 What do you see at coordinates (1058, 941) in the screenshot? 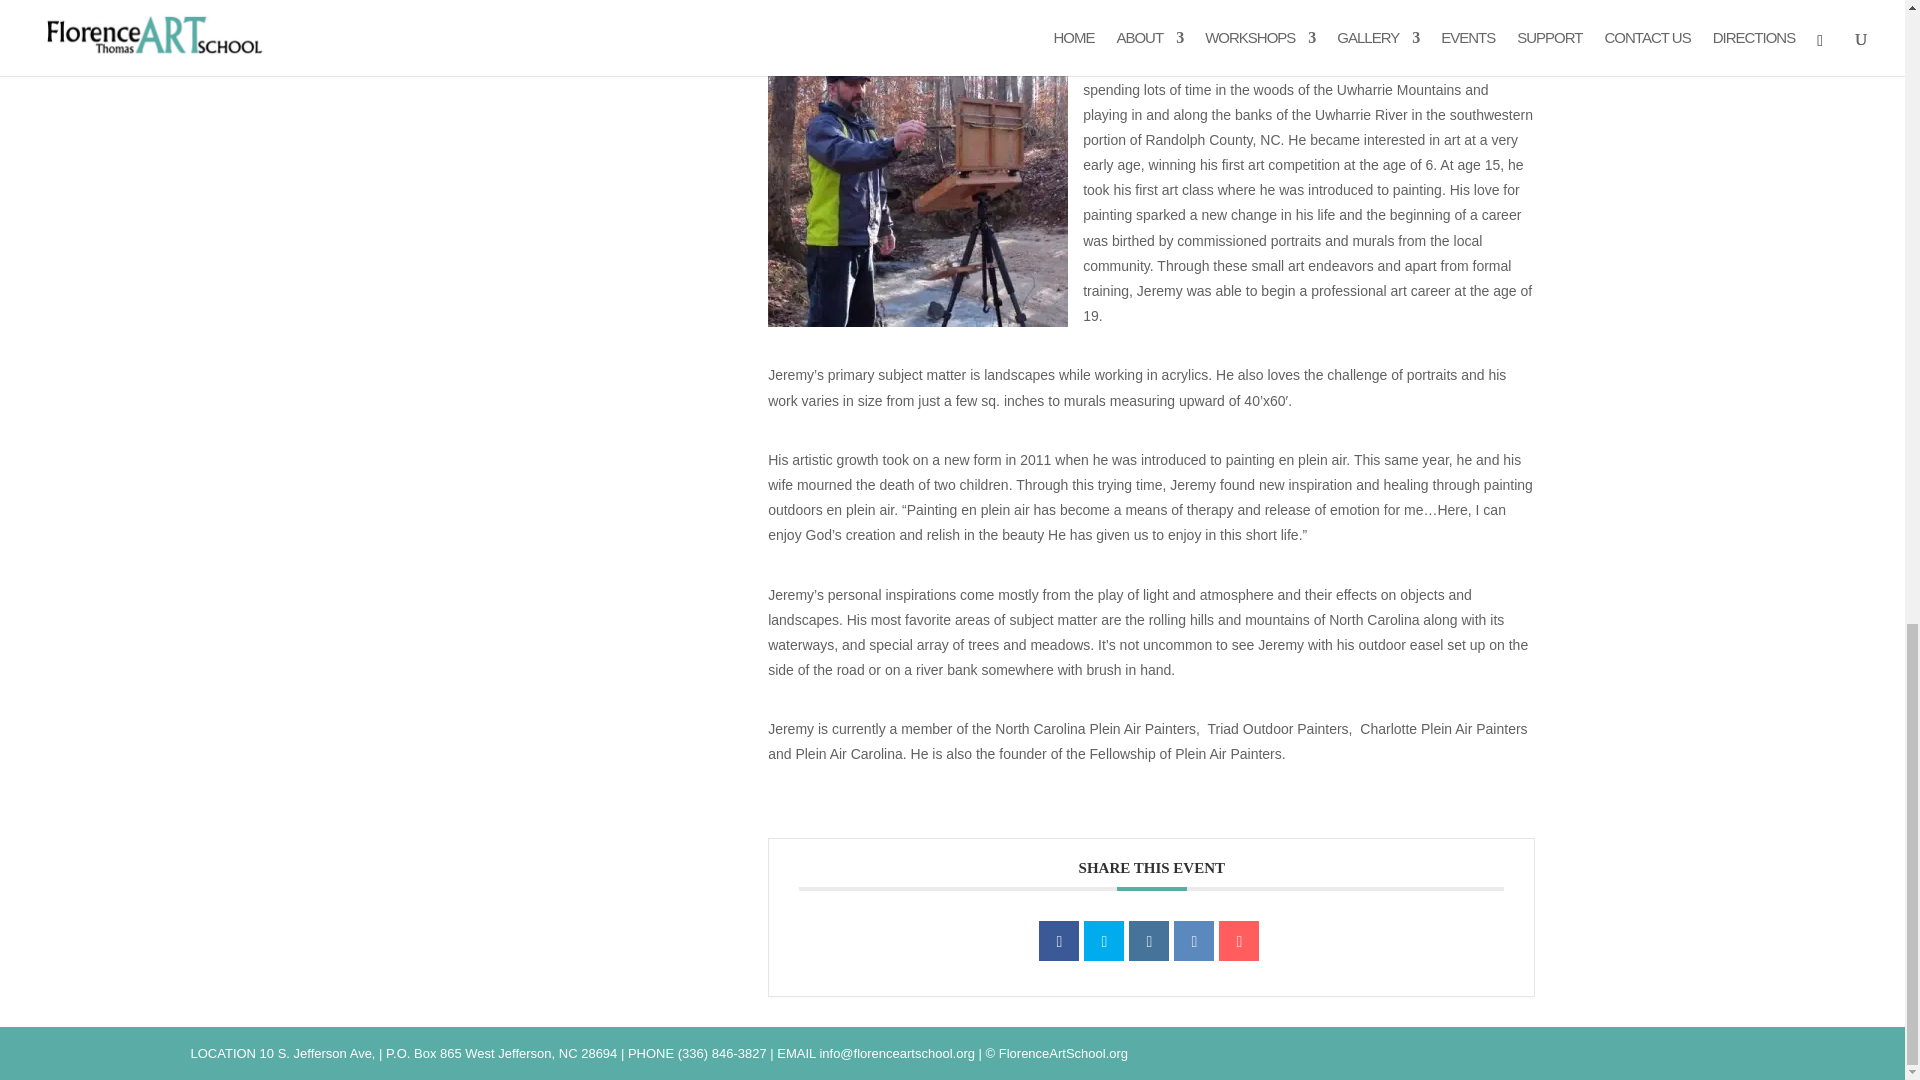
I see `Share on Facebook` at bounding box center [1058, 941].